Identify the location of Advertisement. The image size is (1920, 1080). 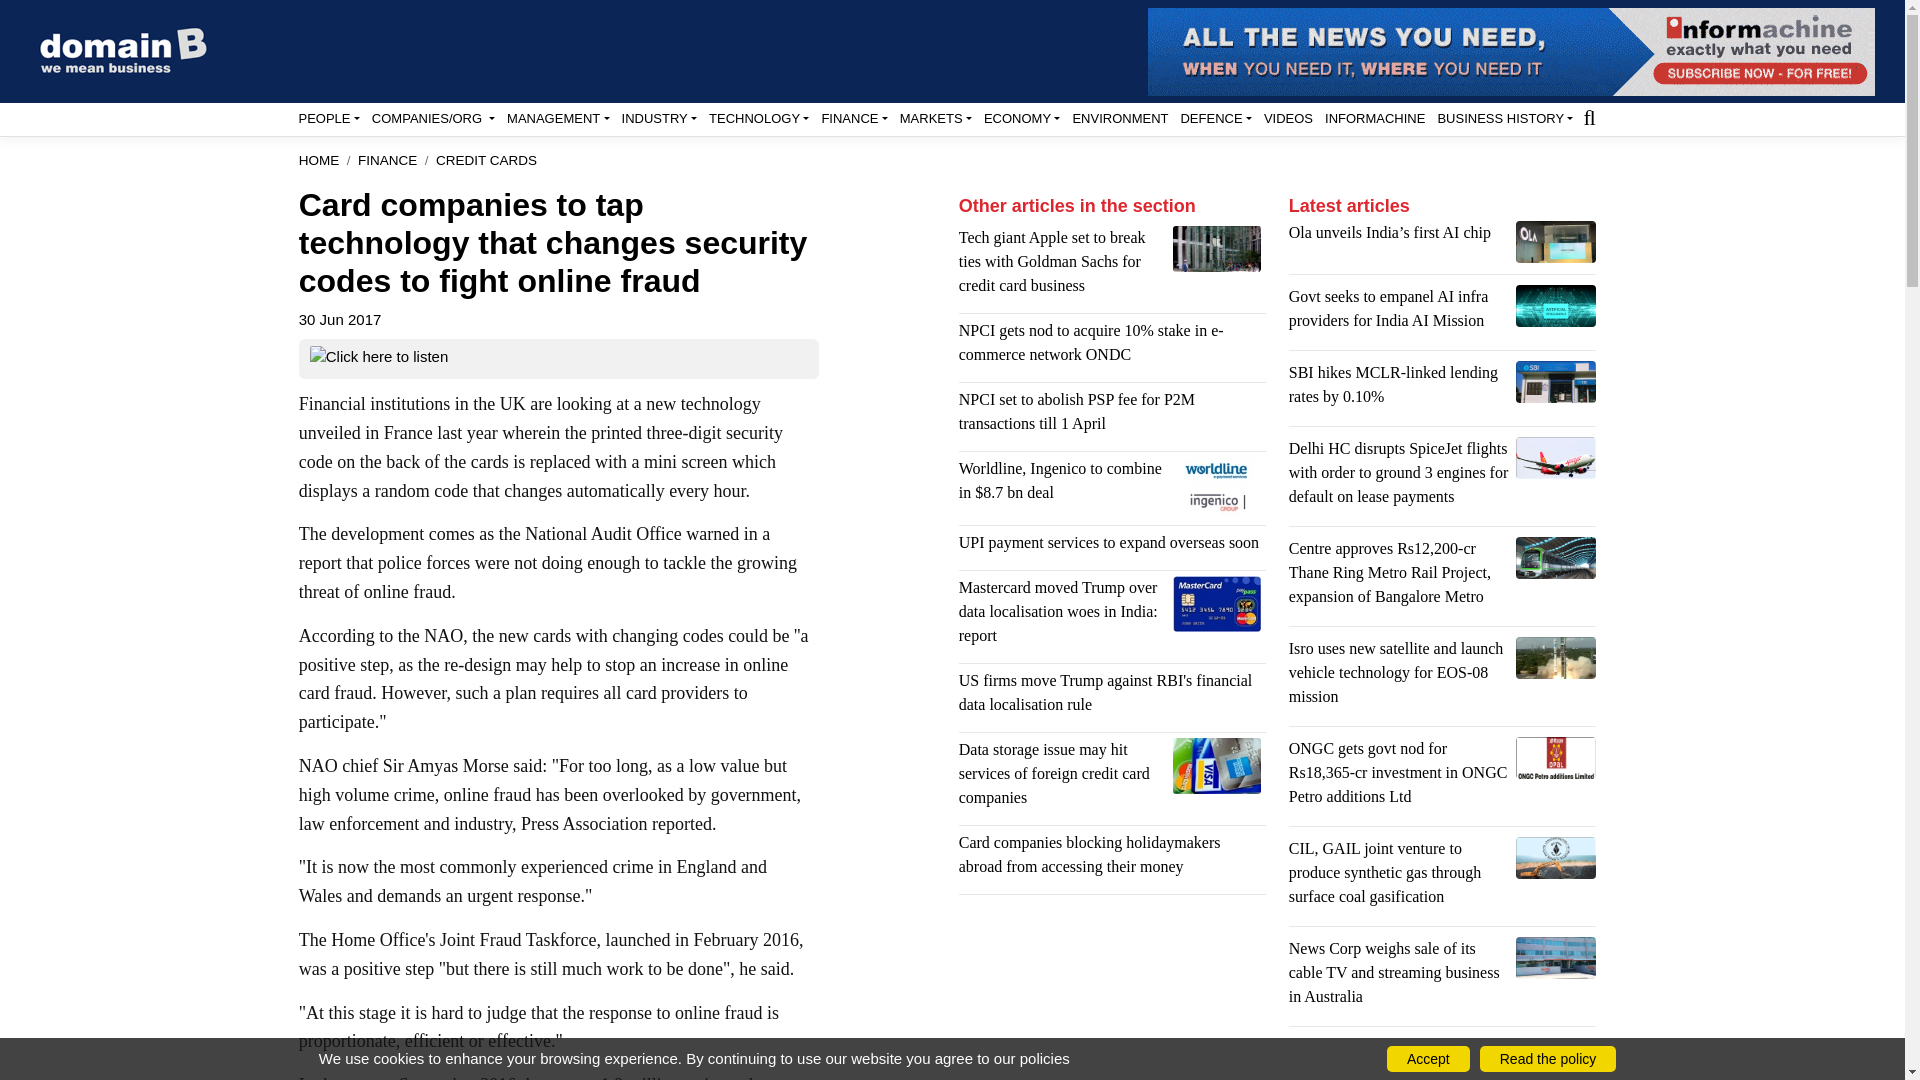
(1112, 995).